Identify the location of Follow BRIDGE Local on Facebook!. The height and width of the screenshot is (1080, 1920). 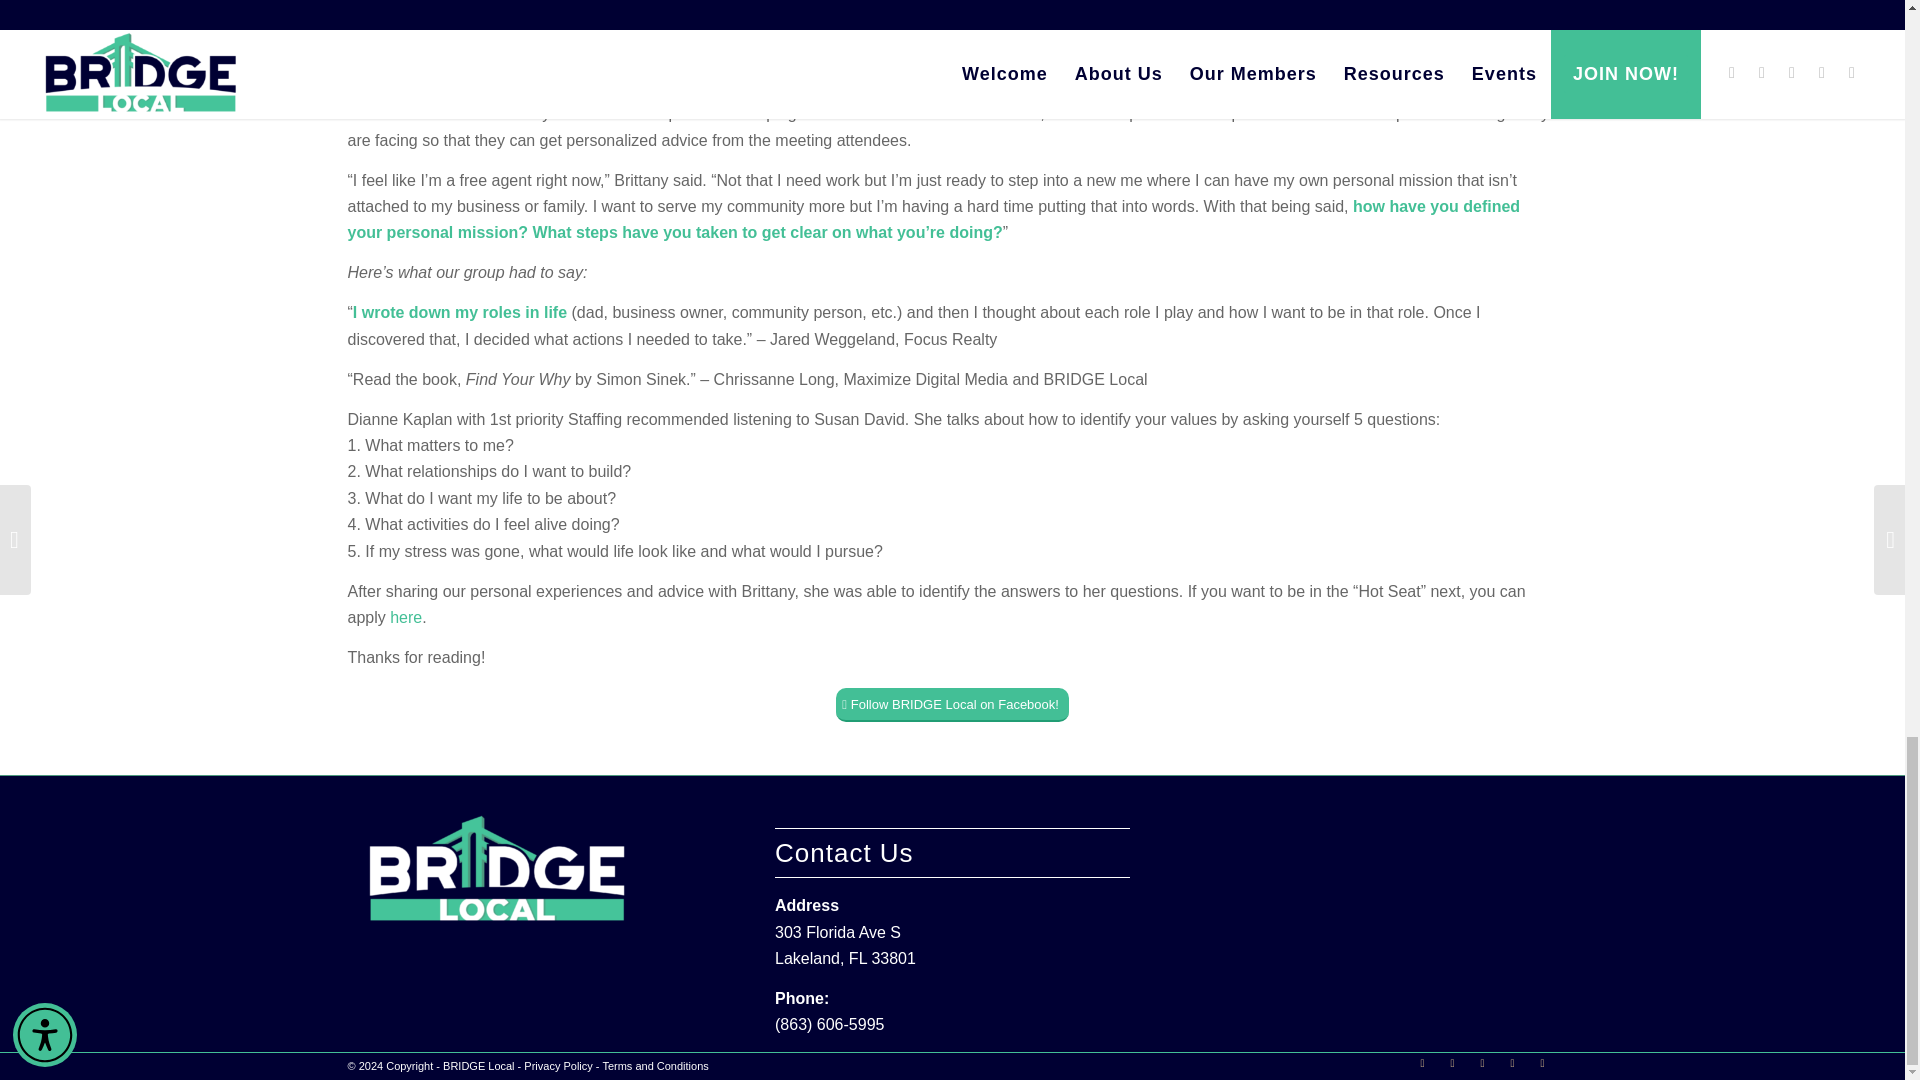
(952, 704).